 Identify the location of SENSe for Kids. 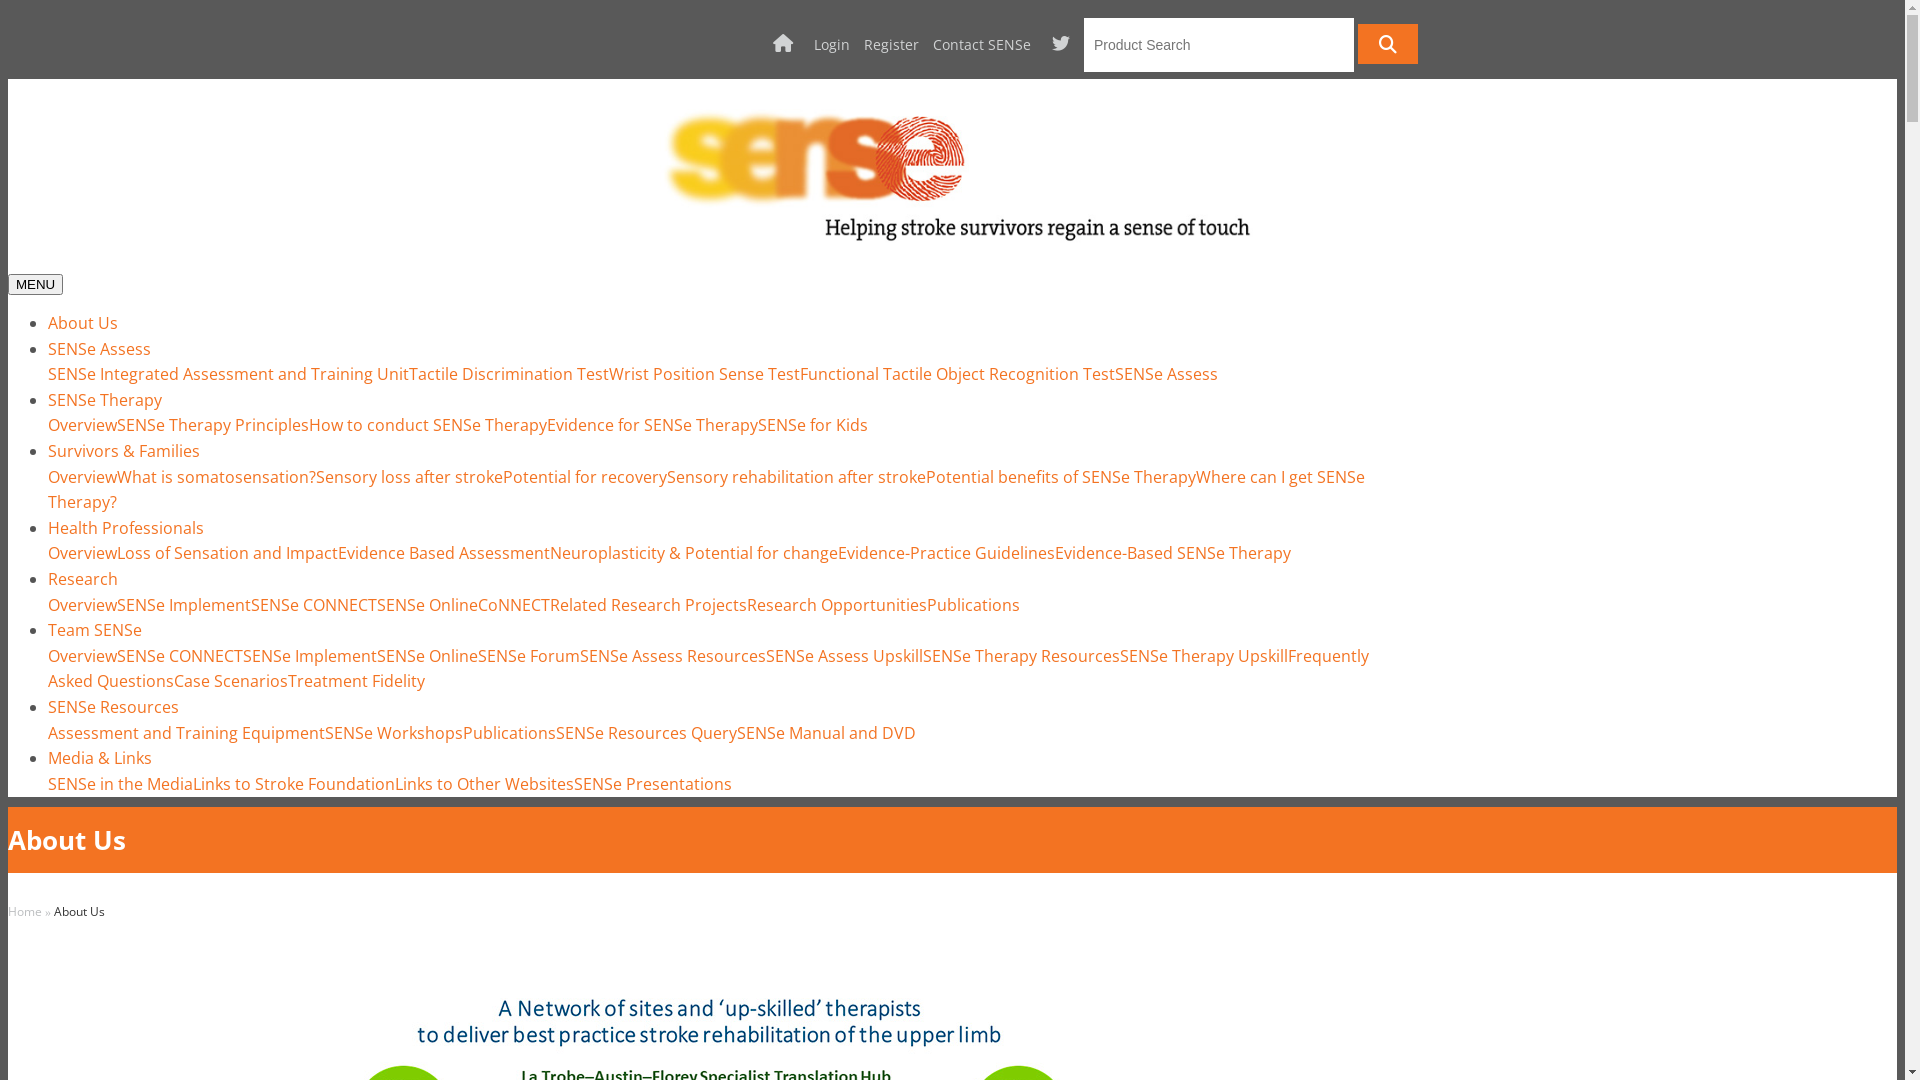
(813, 425).